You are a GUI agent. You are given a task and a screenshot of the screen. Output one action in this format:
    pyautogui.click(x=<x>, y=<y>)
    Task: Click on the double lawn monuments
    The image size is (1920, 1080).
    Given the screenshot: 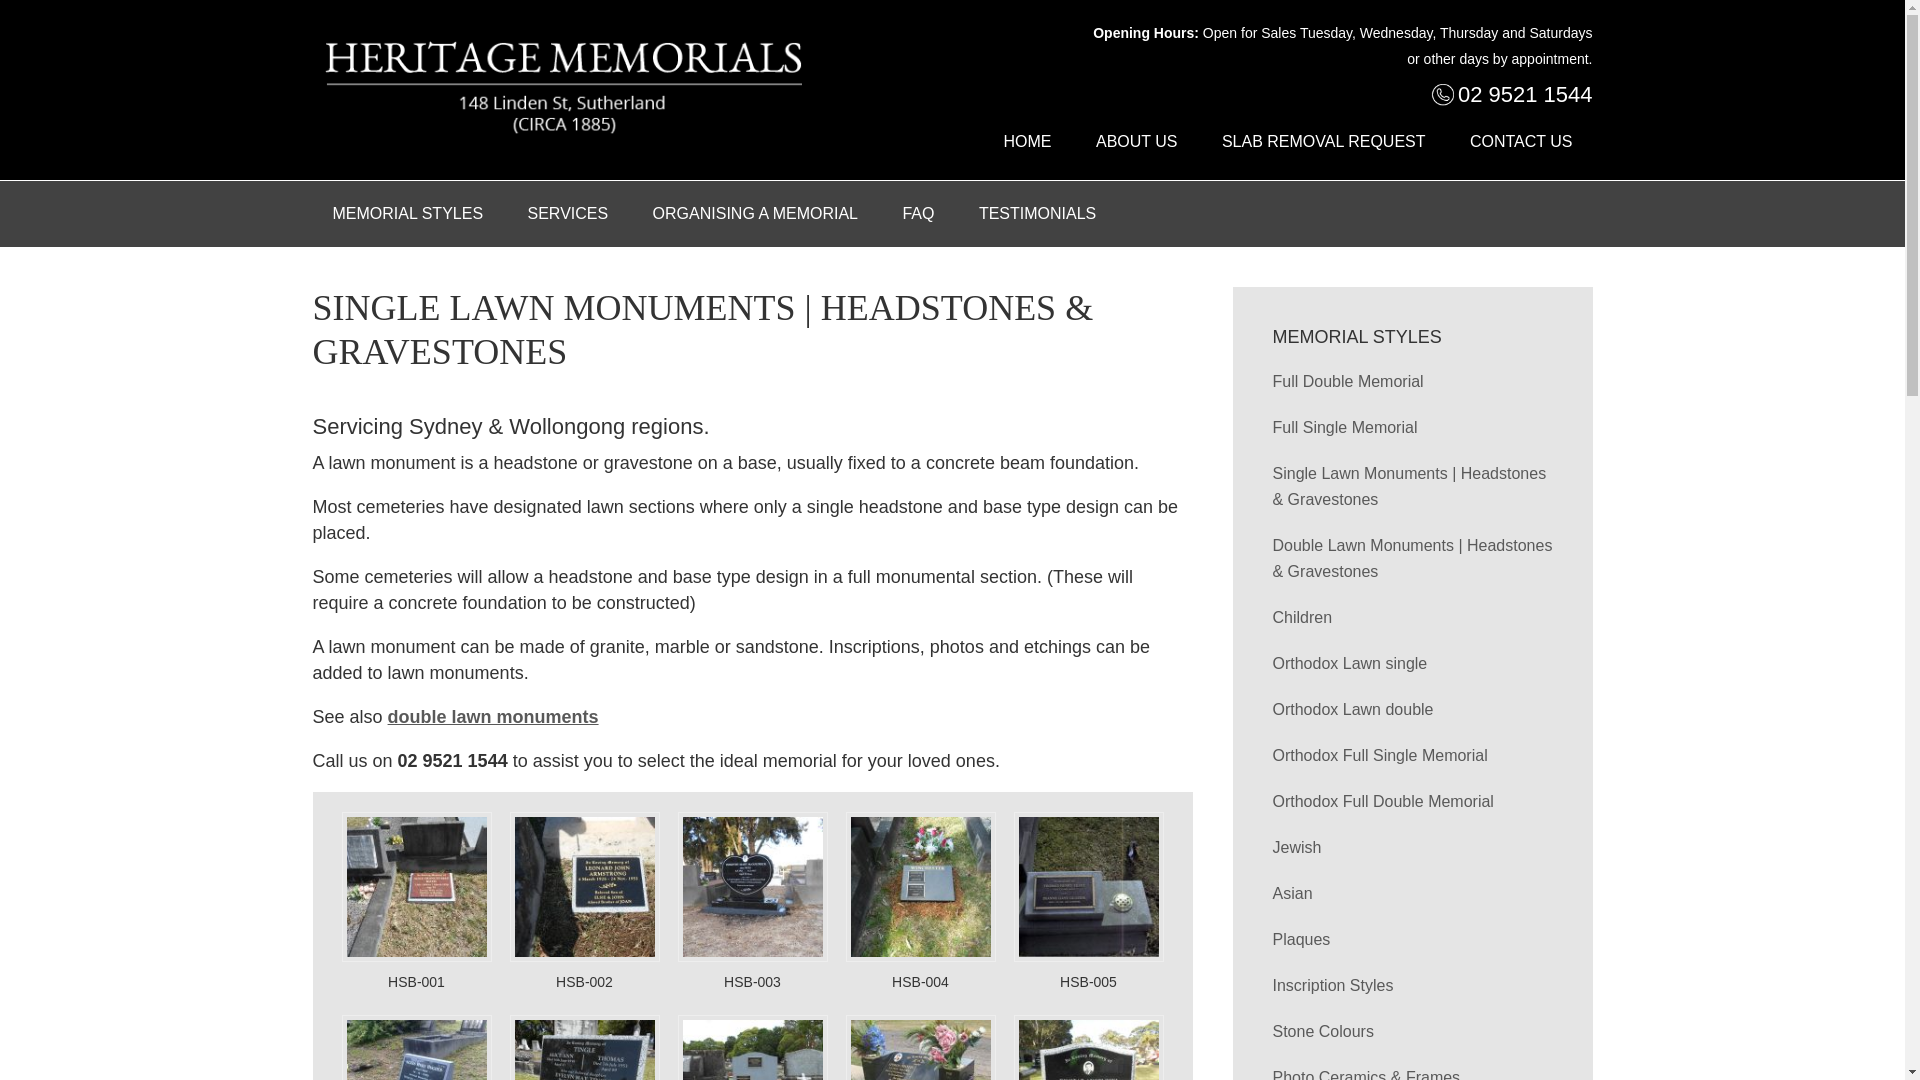 What is the action you would take?
    pyautogui.click(x=494, y=717)
    